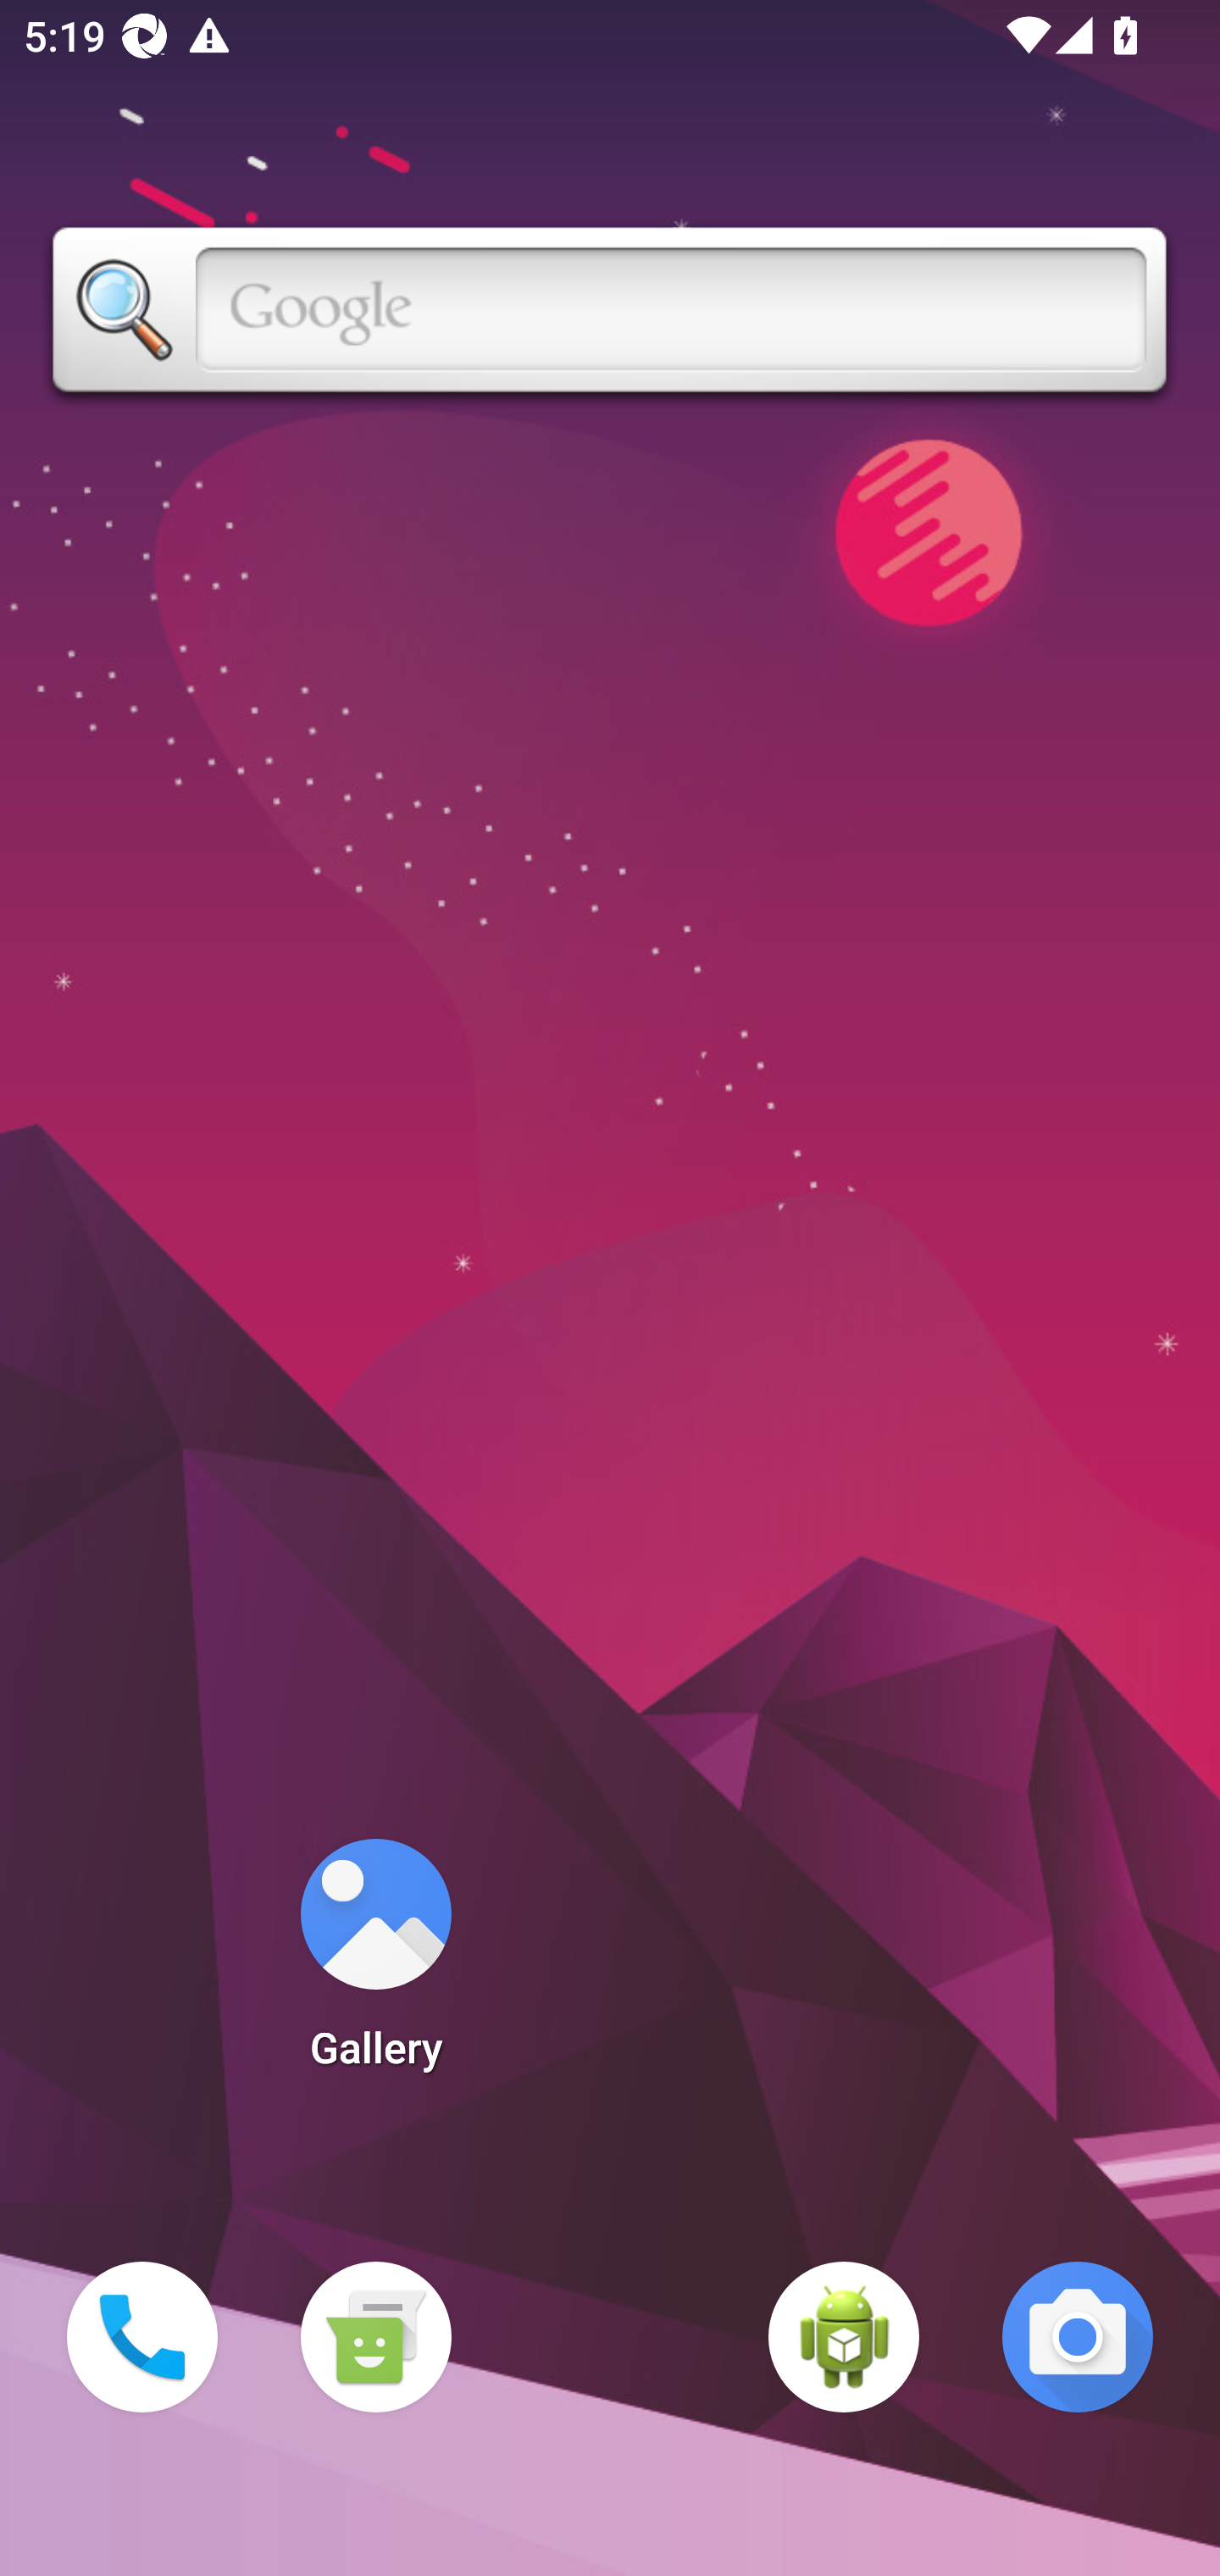 The width and height of the screenshot is (1220, 2576). I want to click on Phone, so click(142, 2337).